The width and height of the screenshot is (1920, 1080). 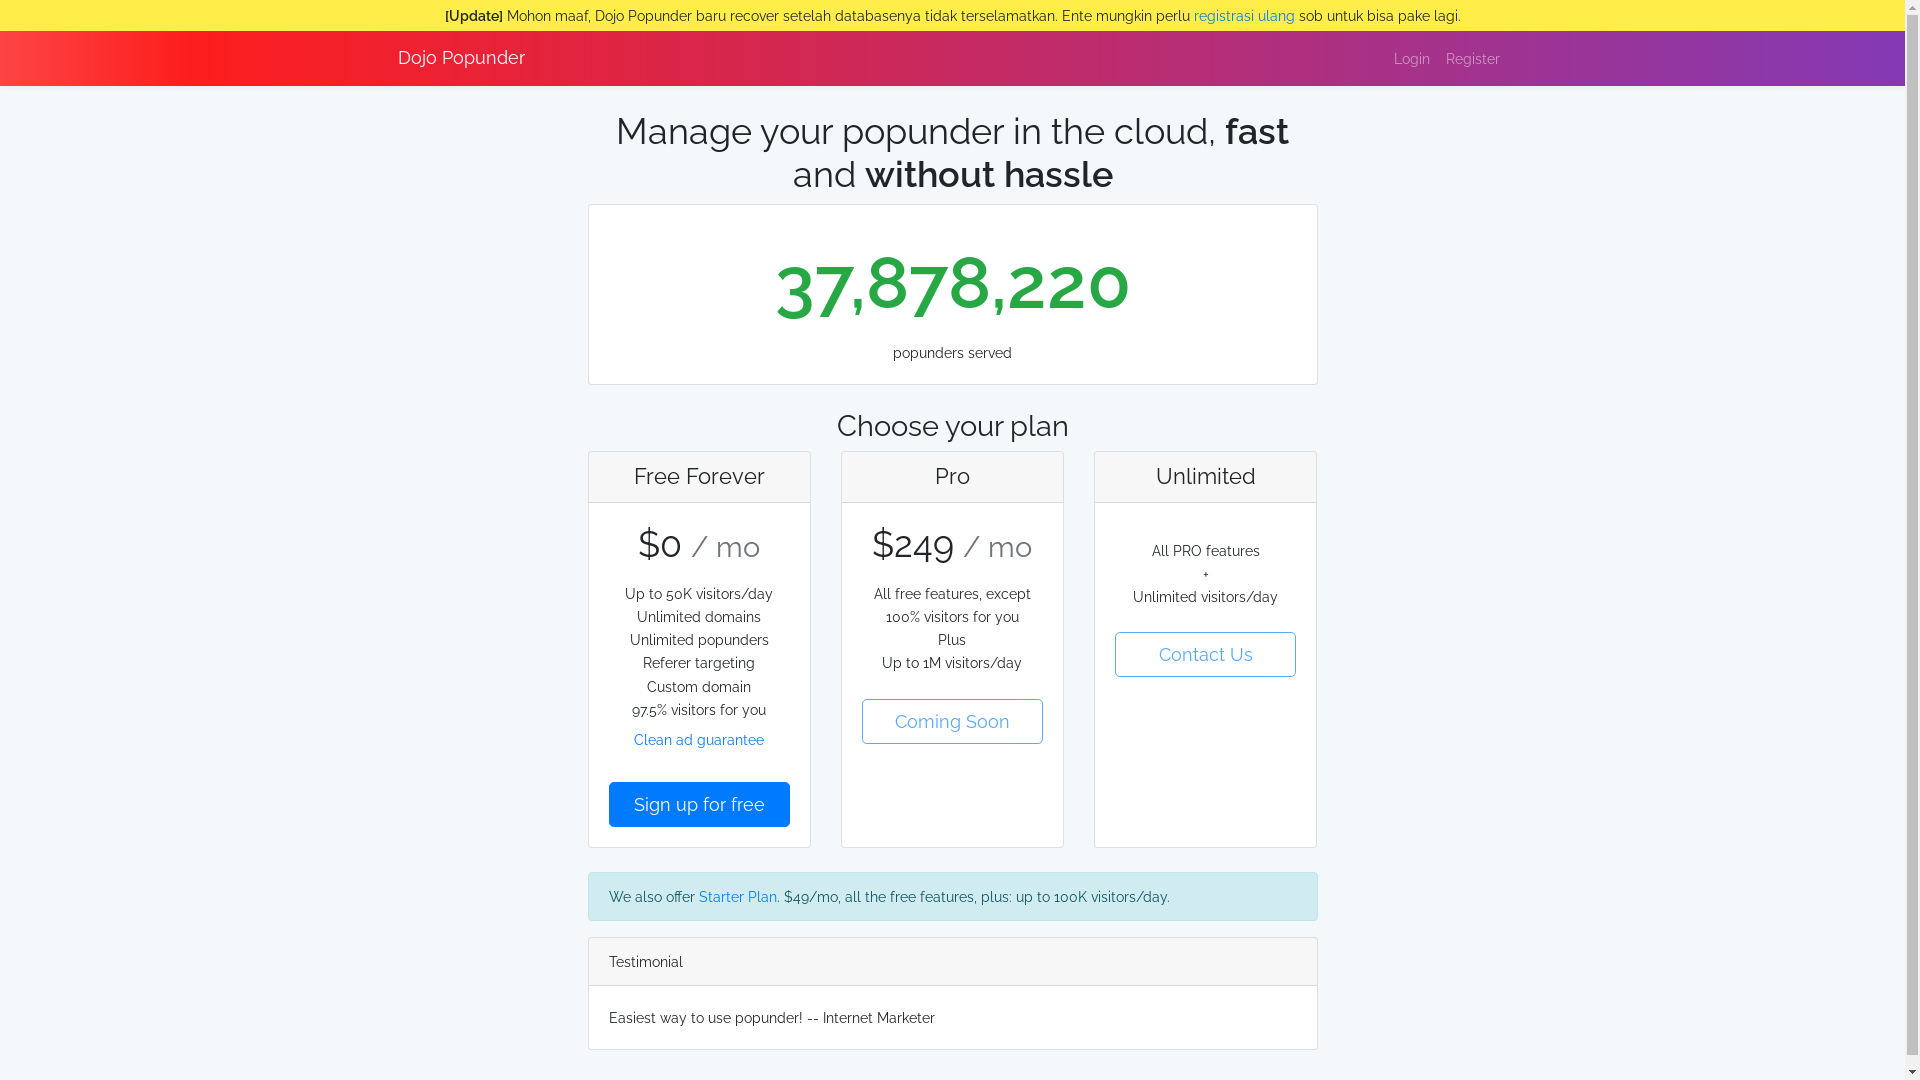 What do you see at coordinates (699, 740) in the screenshot?
I see `Clean ad guarantee` at bounding box center [699, 740].